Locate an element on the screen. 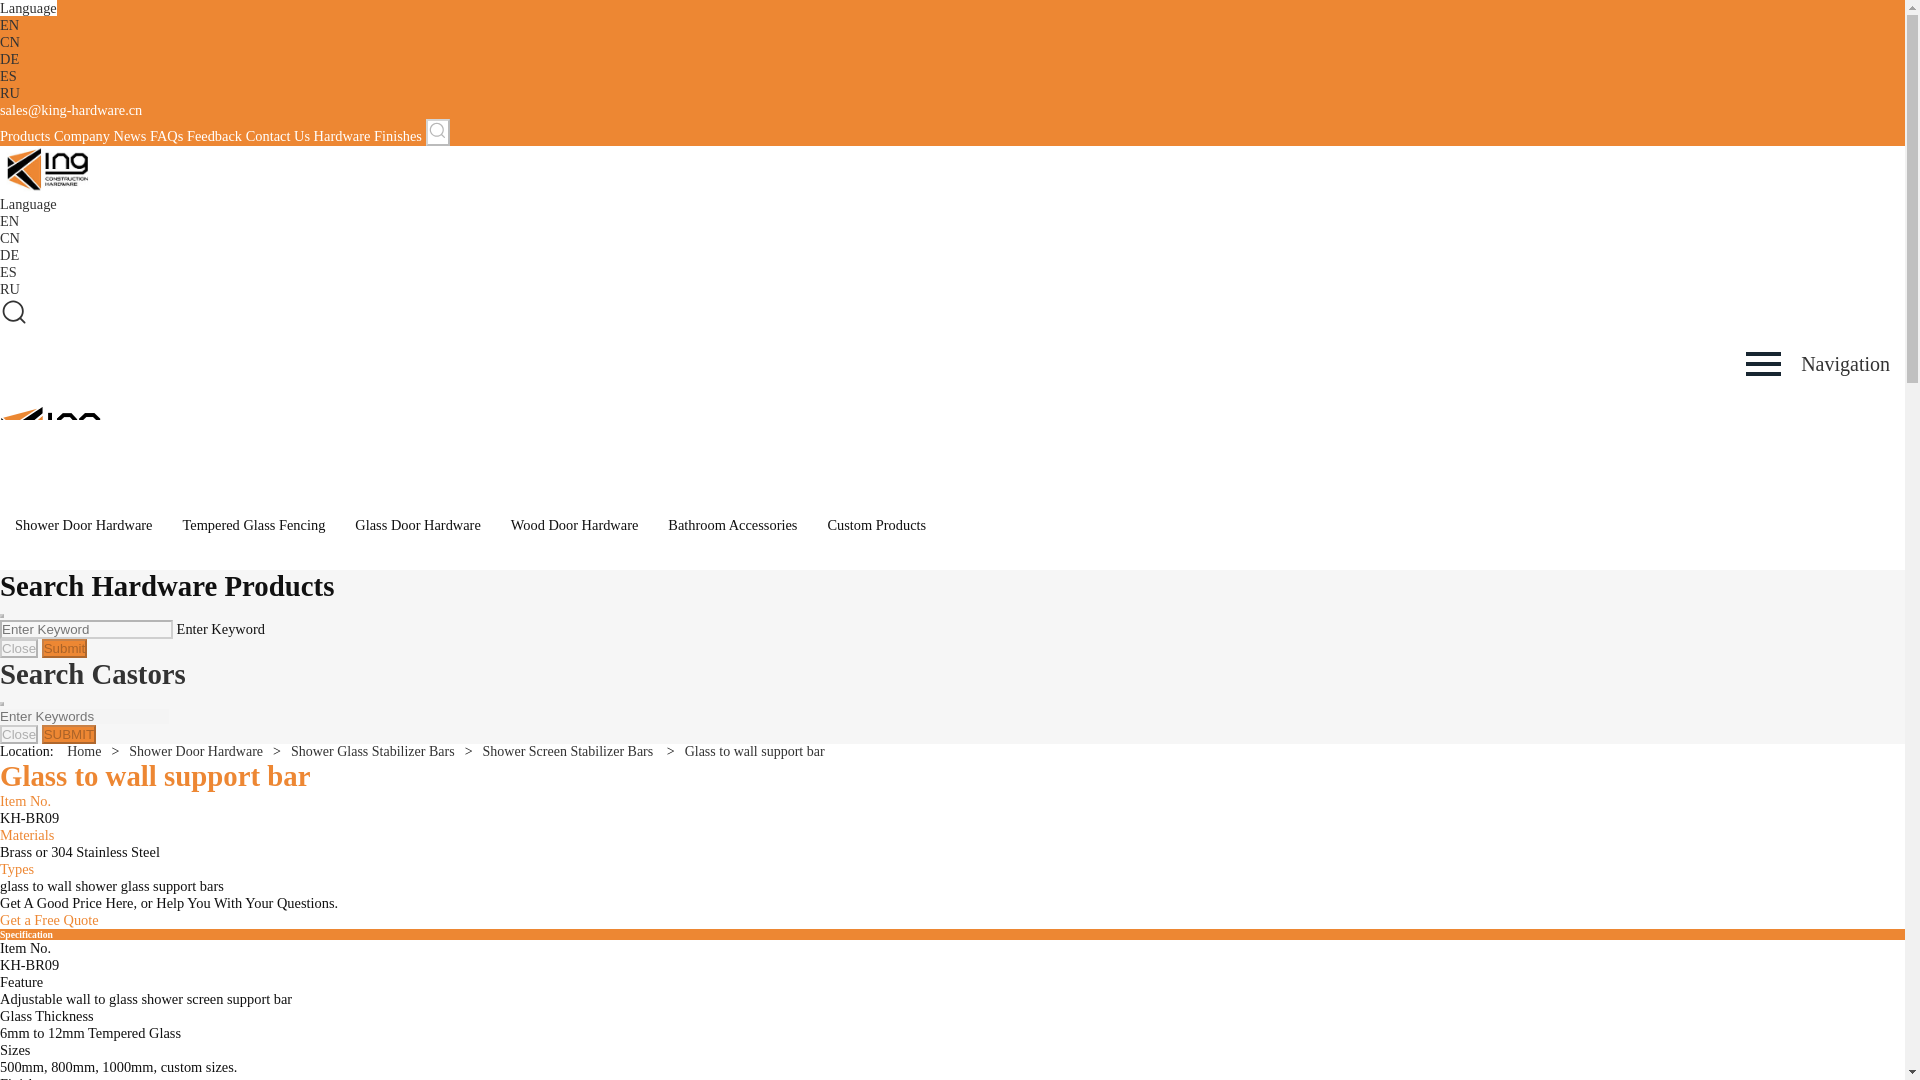 Image resolution: width=1920 pixels, height=1080 pixels. EN is located at coordinates (10, 25).